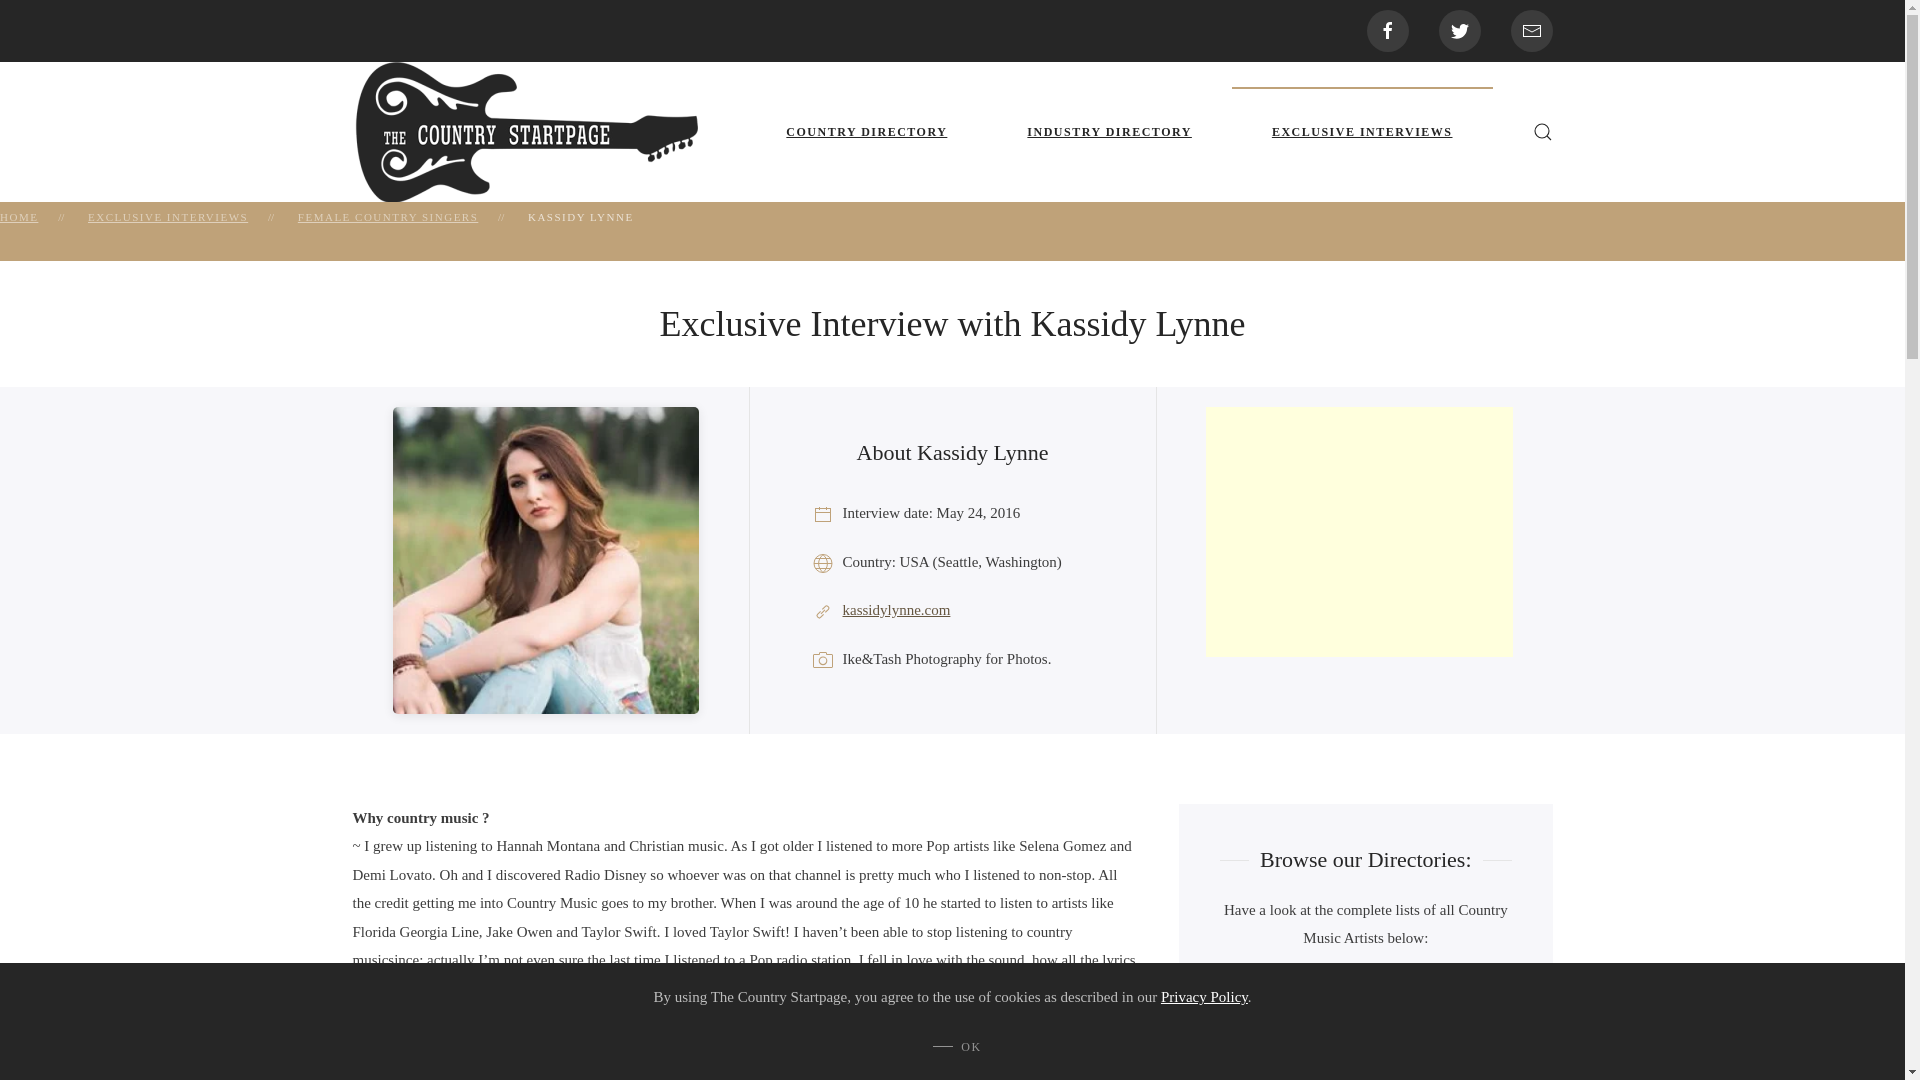 The height and width of the screenshot is (1080, 1920). What do you see at coordinates (1365, 993) in the screenshot?
I see `List of All Male Country Singers` at bounding box center [1365, 993].